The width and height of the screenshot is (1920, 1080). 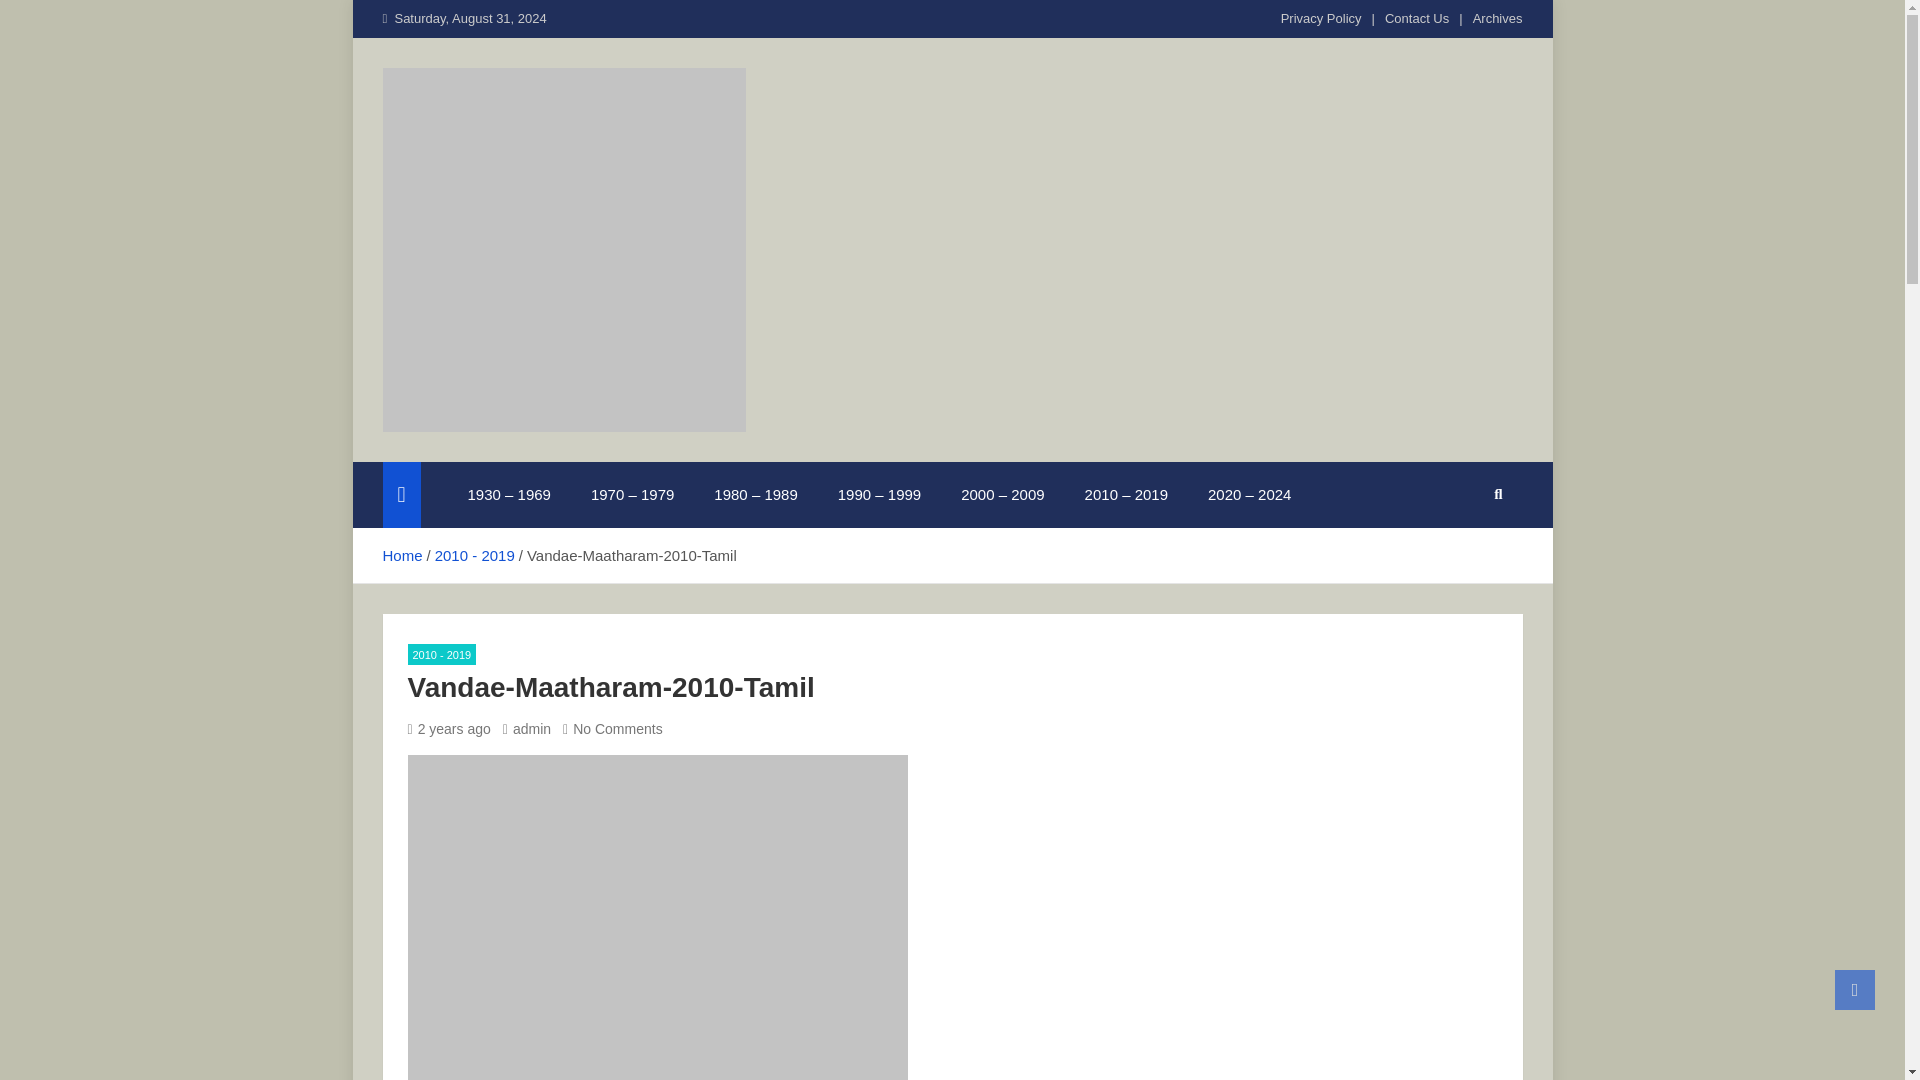 What do you see at coordinates (1416, 18) in the screenshot?
I see `Contact Us` at bounding box center [1416, 18].